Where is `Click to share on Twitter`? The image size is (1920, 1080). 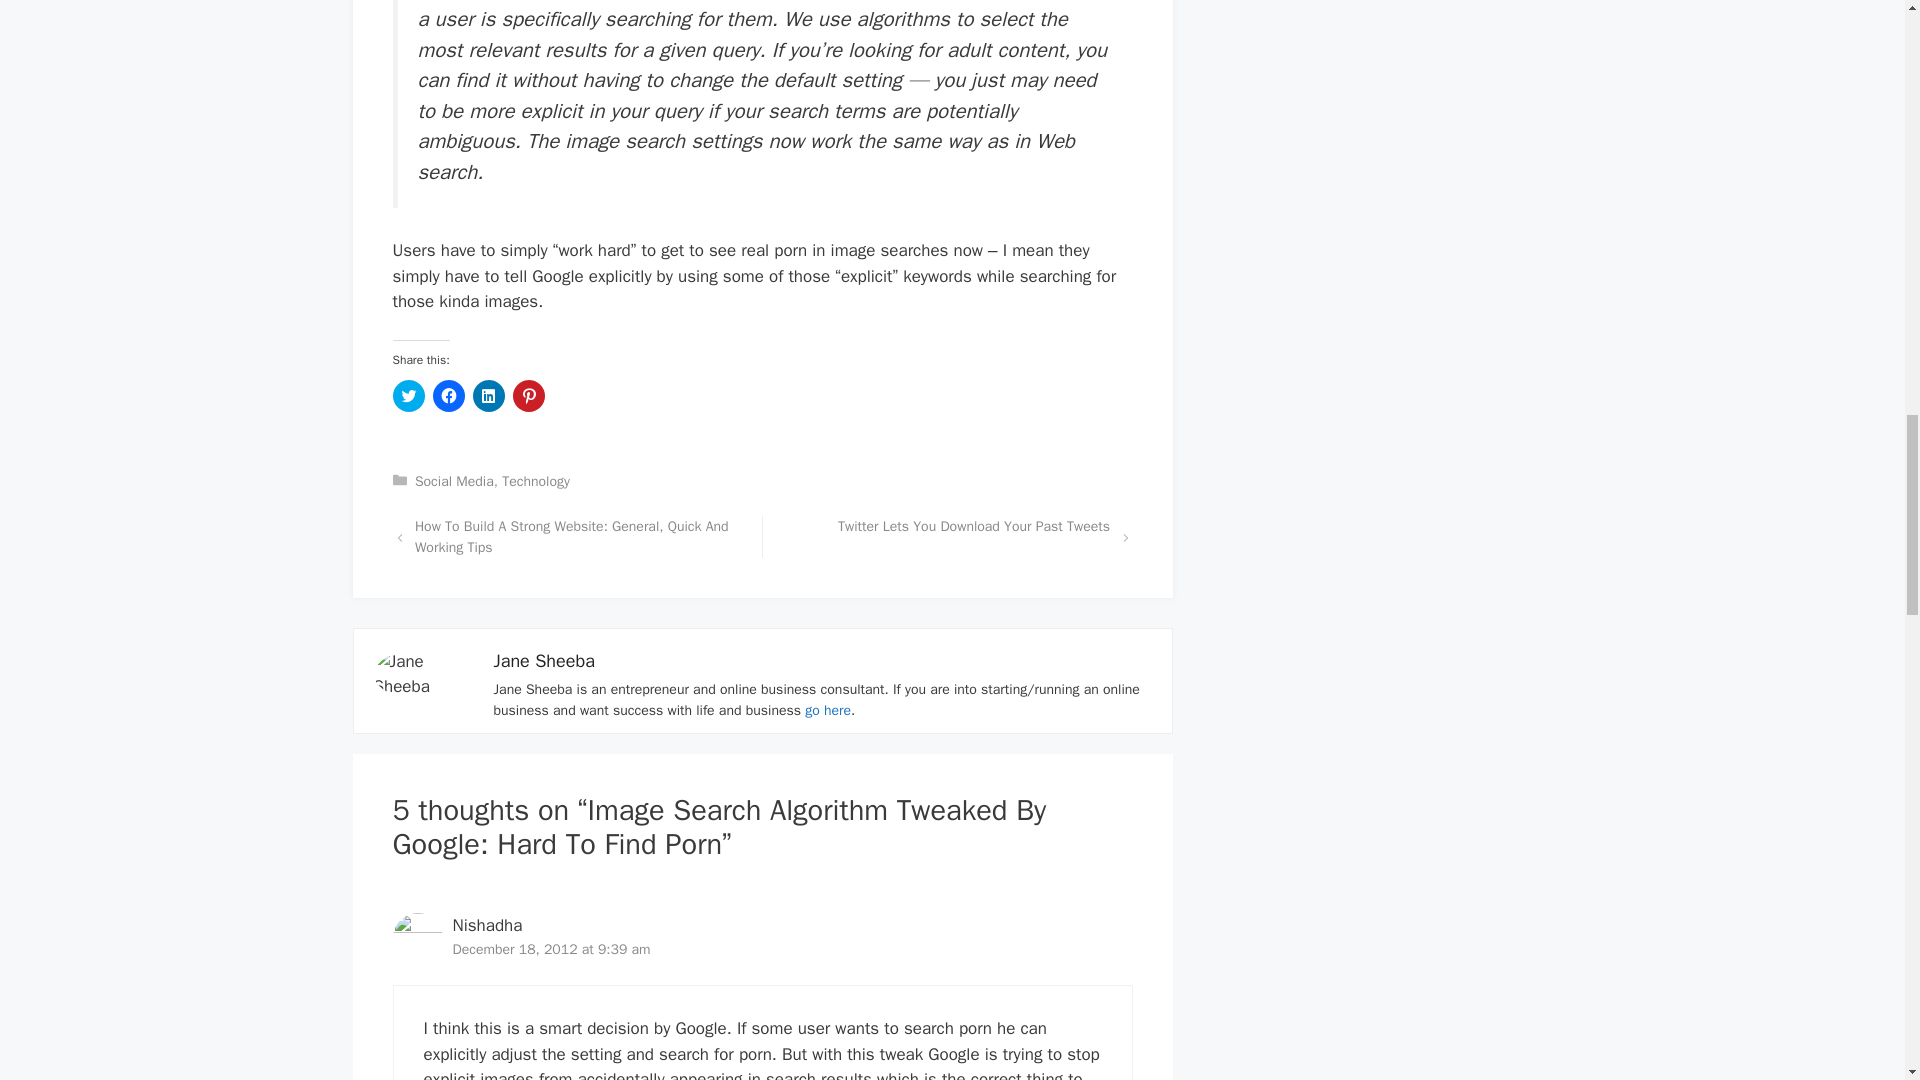
Click to share on Twitter is located at coordinates (408, 396).